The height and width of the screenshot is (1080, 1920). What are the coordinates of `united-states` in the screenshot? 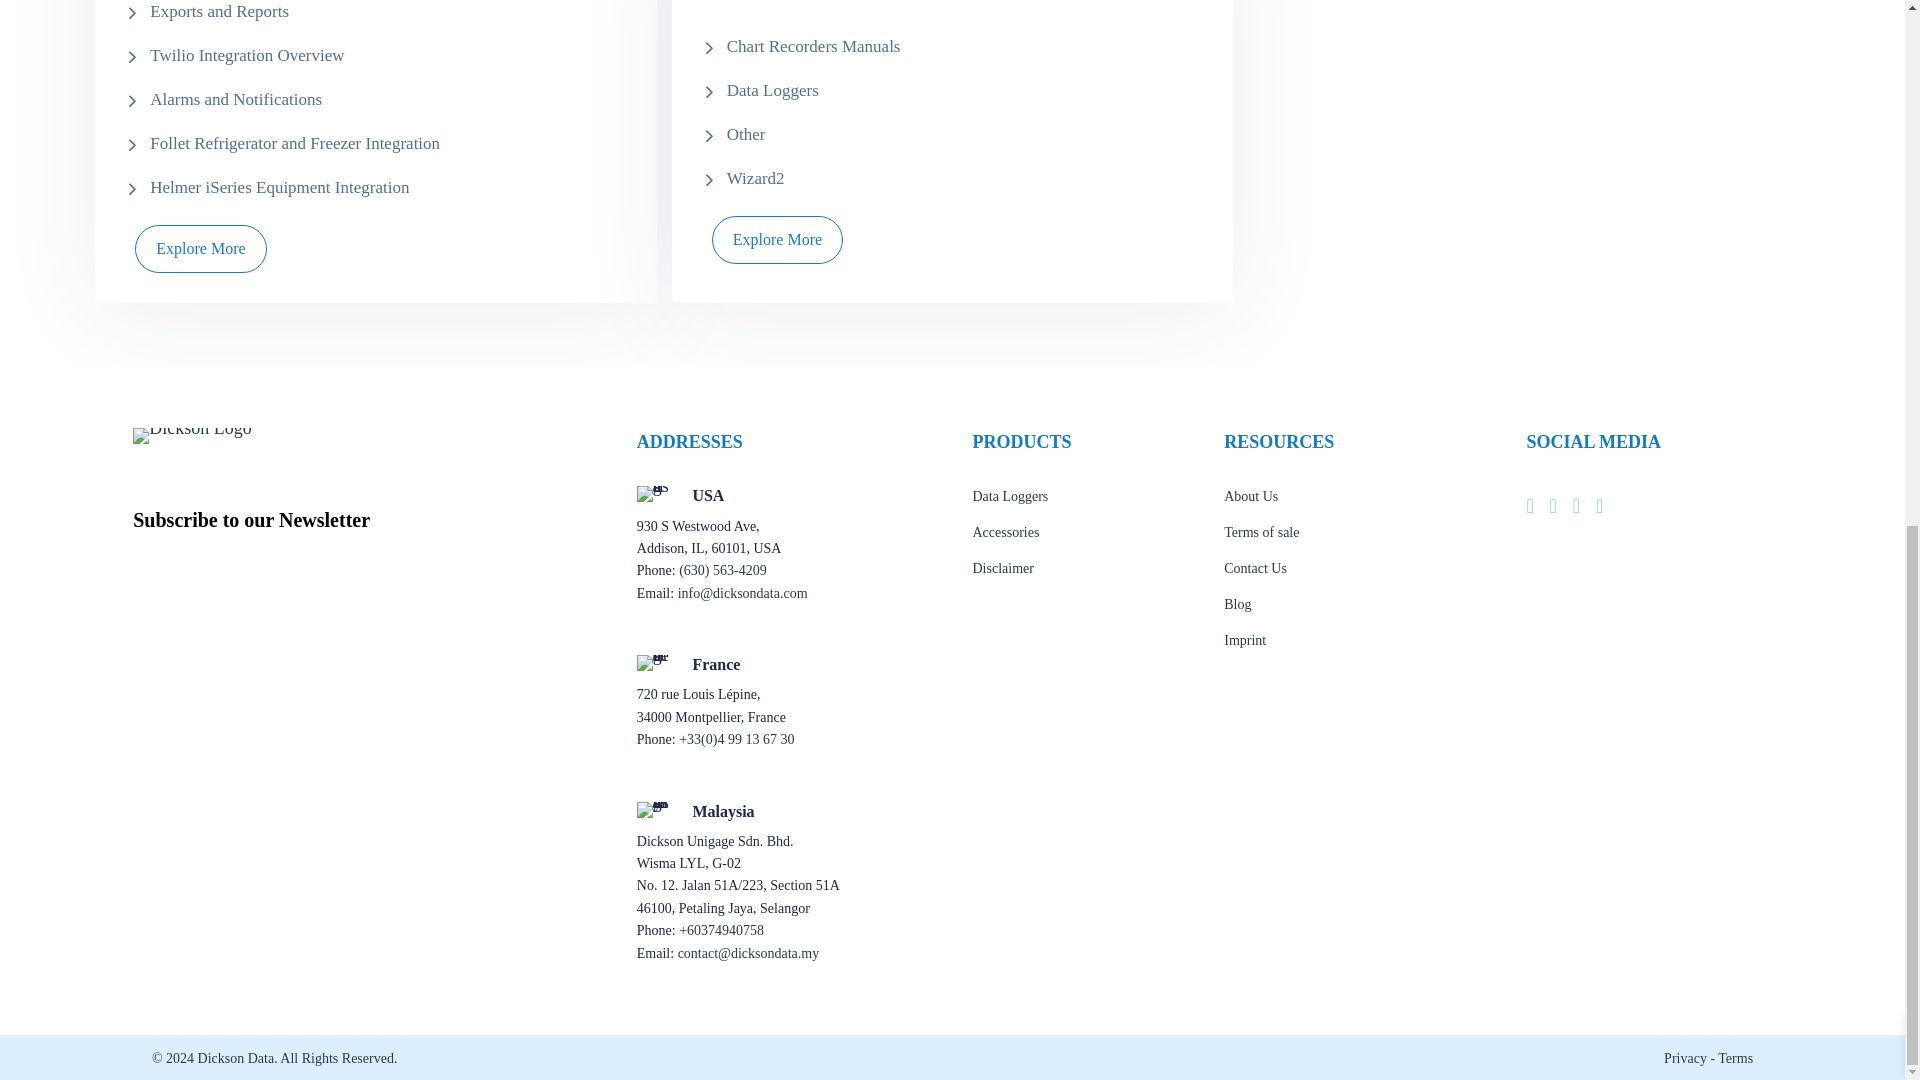 It's located at (652, 494).